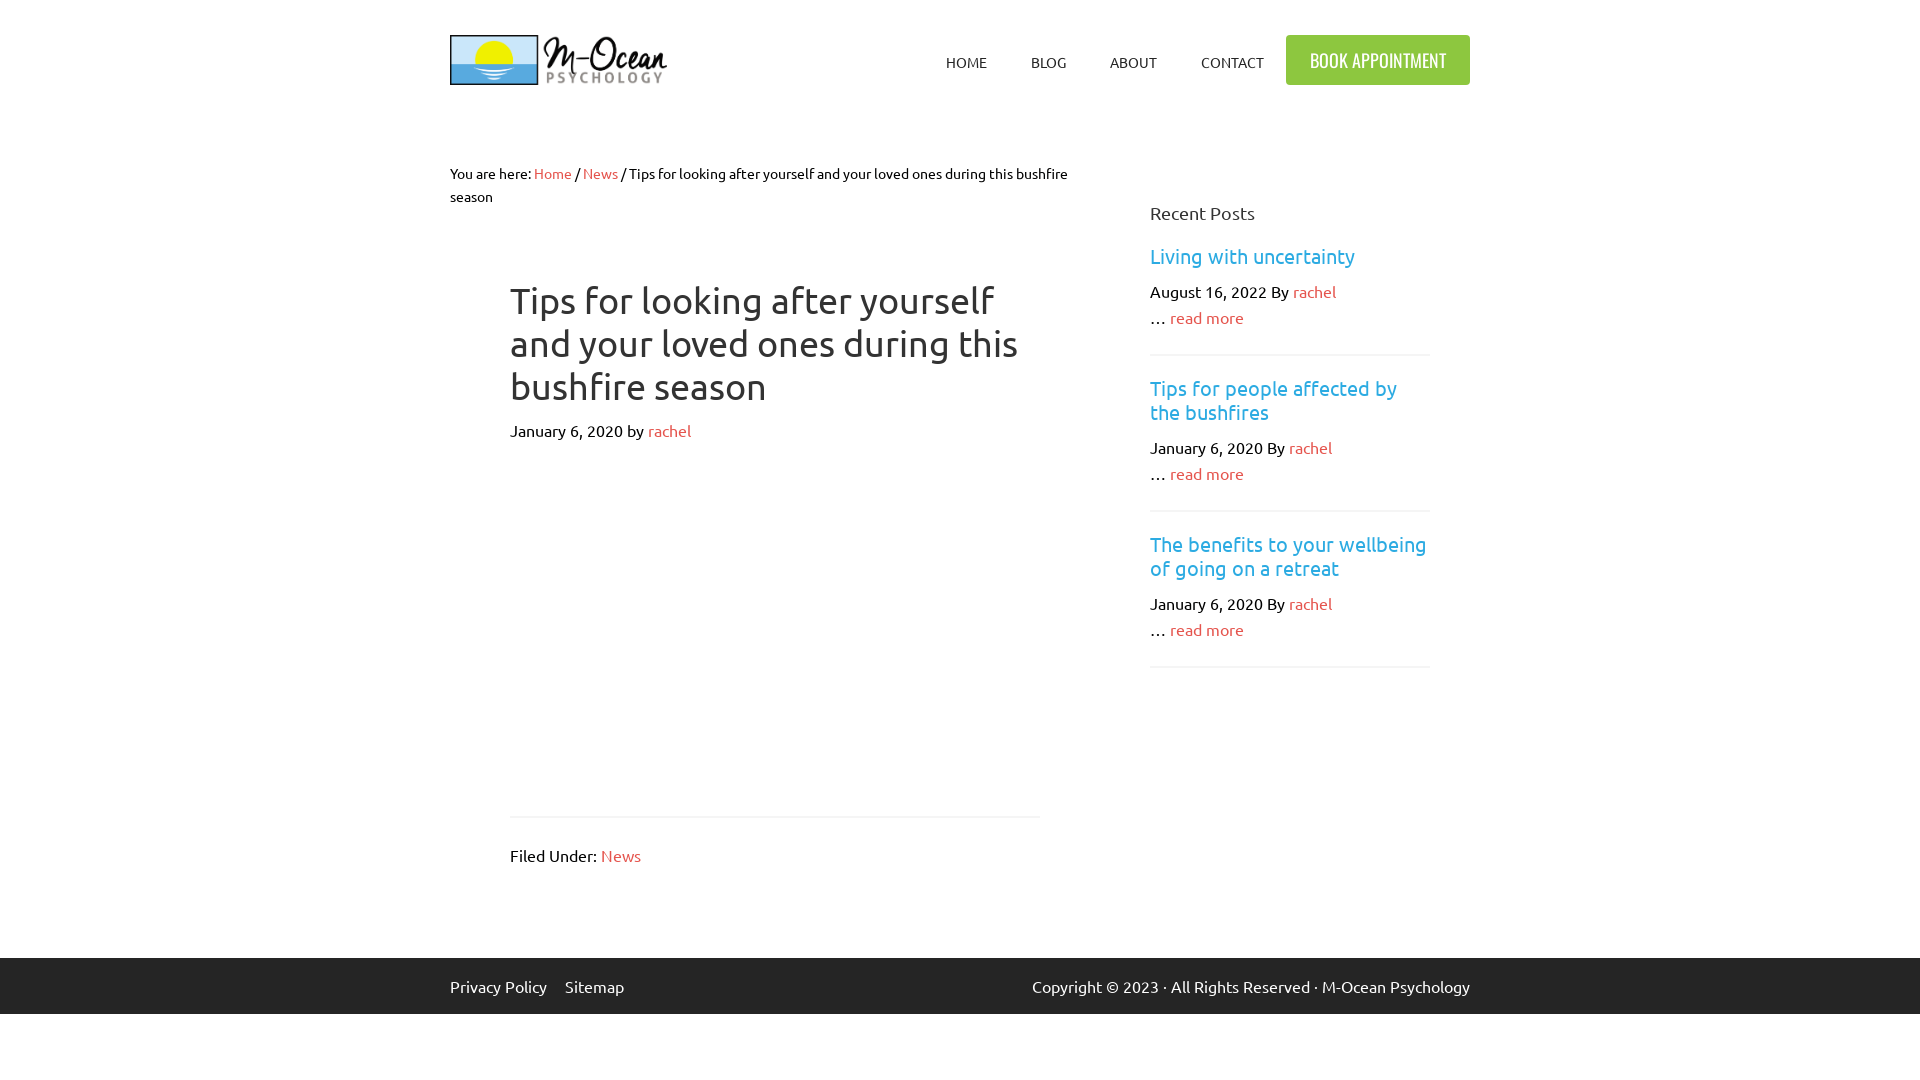 This screenshot has height=1080, width=1920. What do you see at coordinates (1314, 291) in the screenshot?
I see `rachel` at bounding box center [1314, 291].